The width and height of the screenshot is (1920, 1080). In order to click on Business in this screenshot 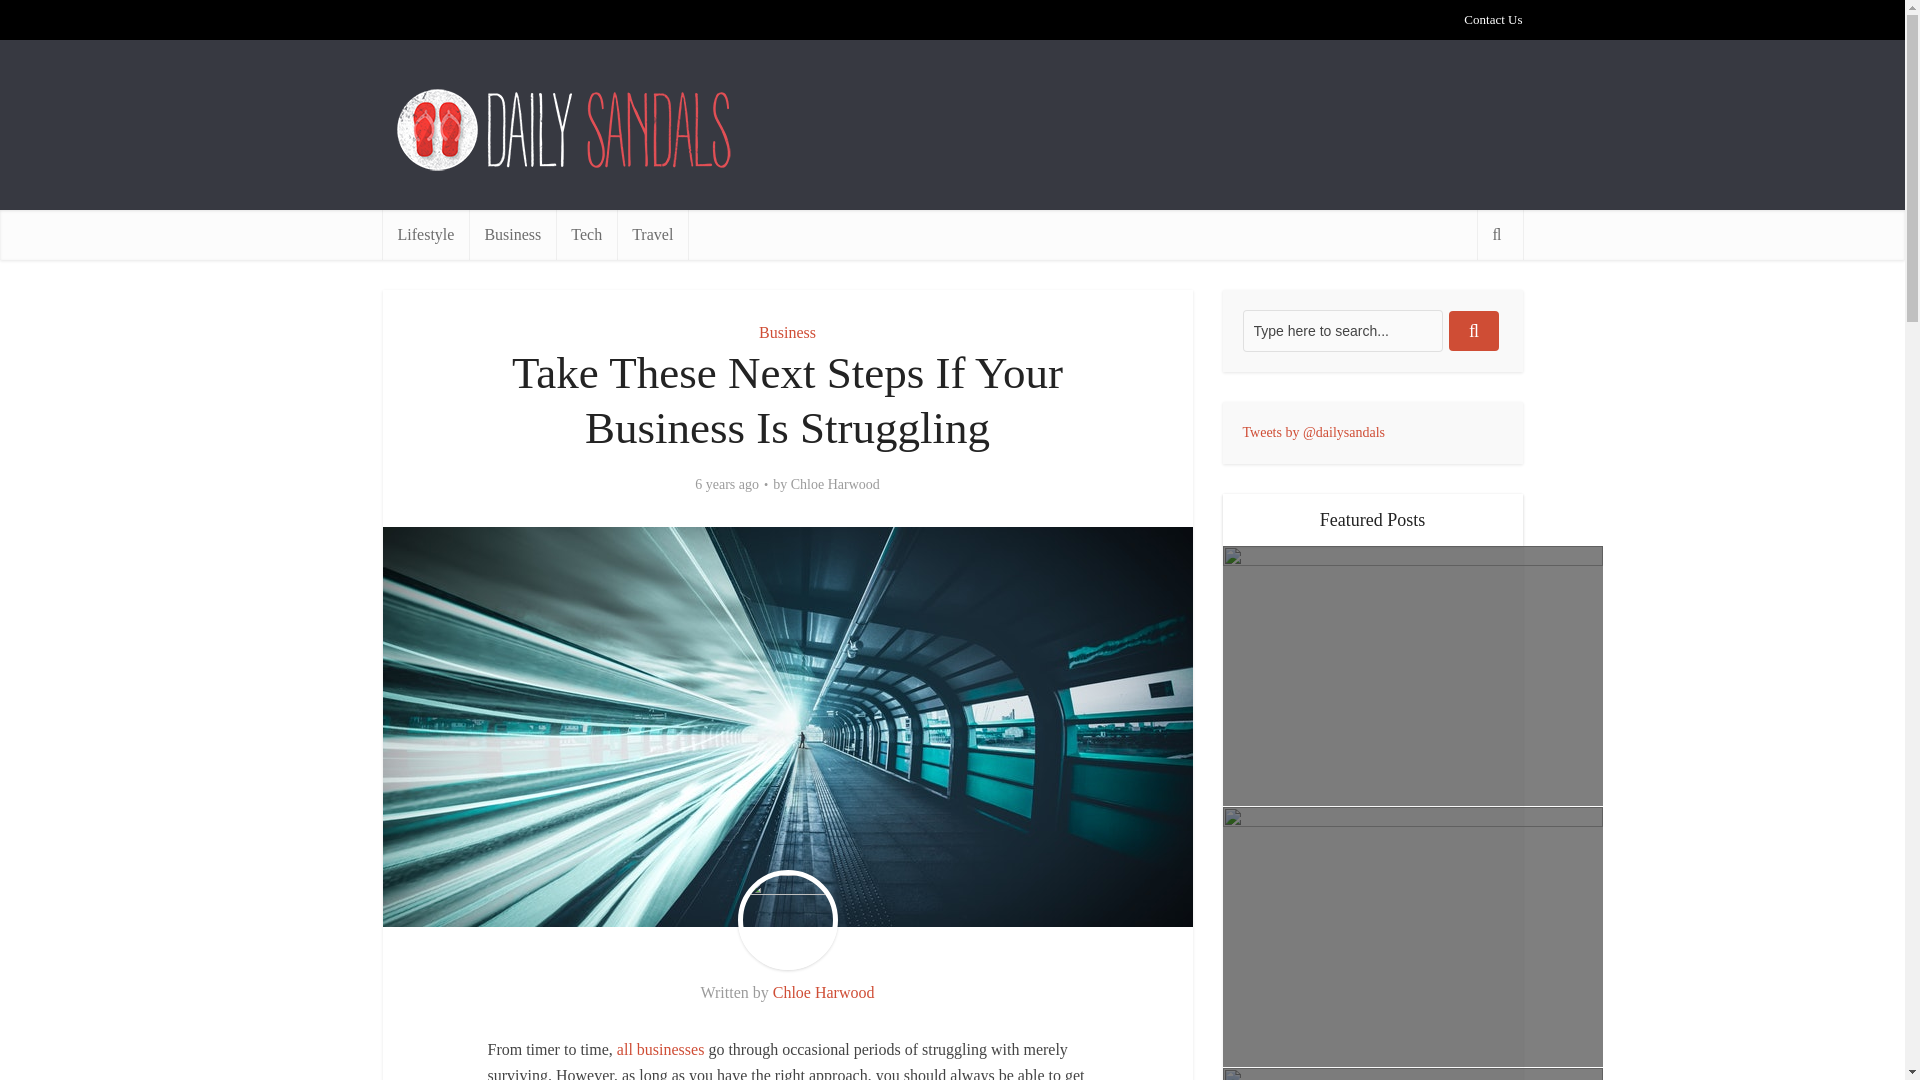, I will do `click(787, 332)`.